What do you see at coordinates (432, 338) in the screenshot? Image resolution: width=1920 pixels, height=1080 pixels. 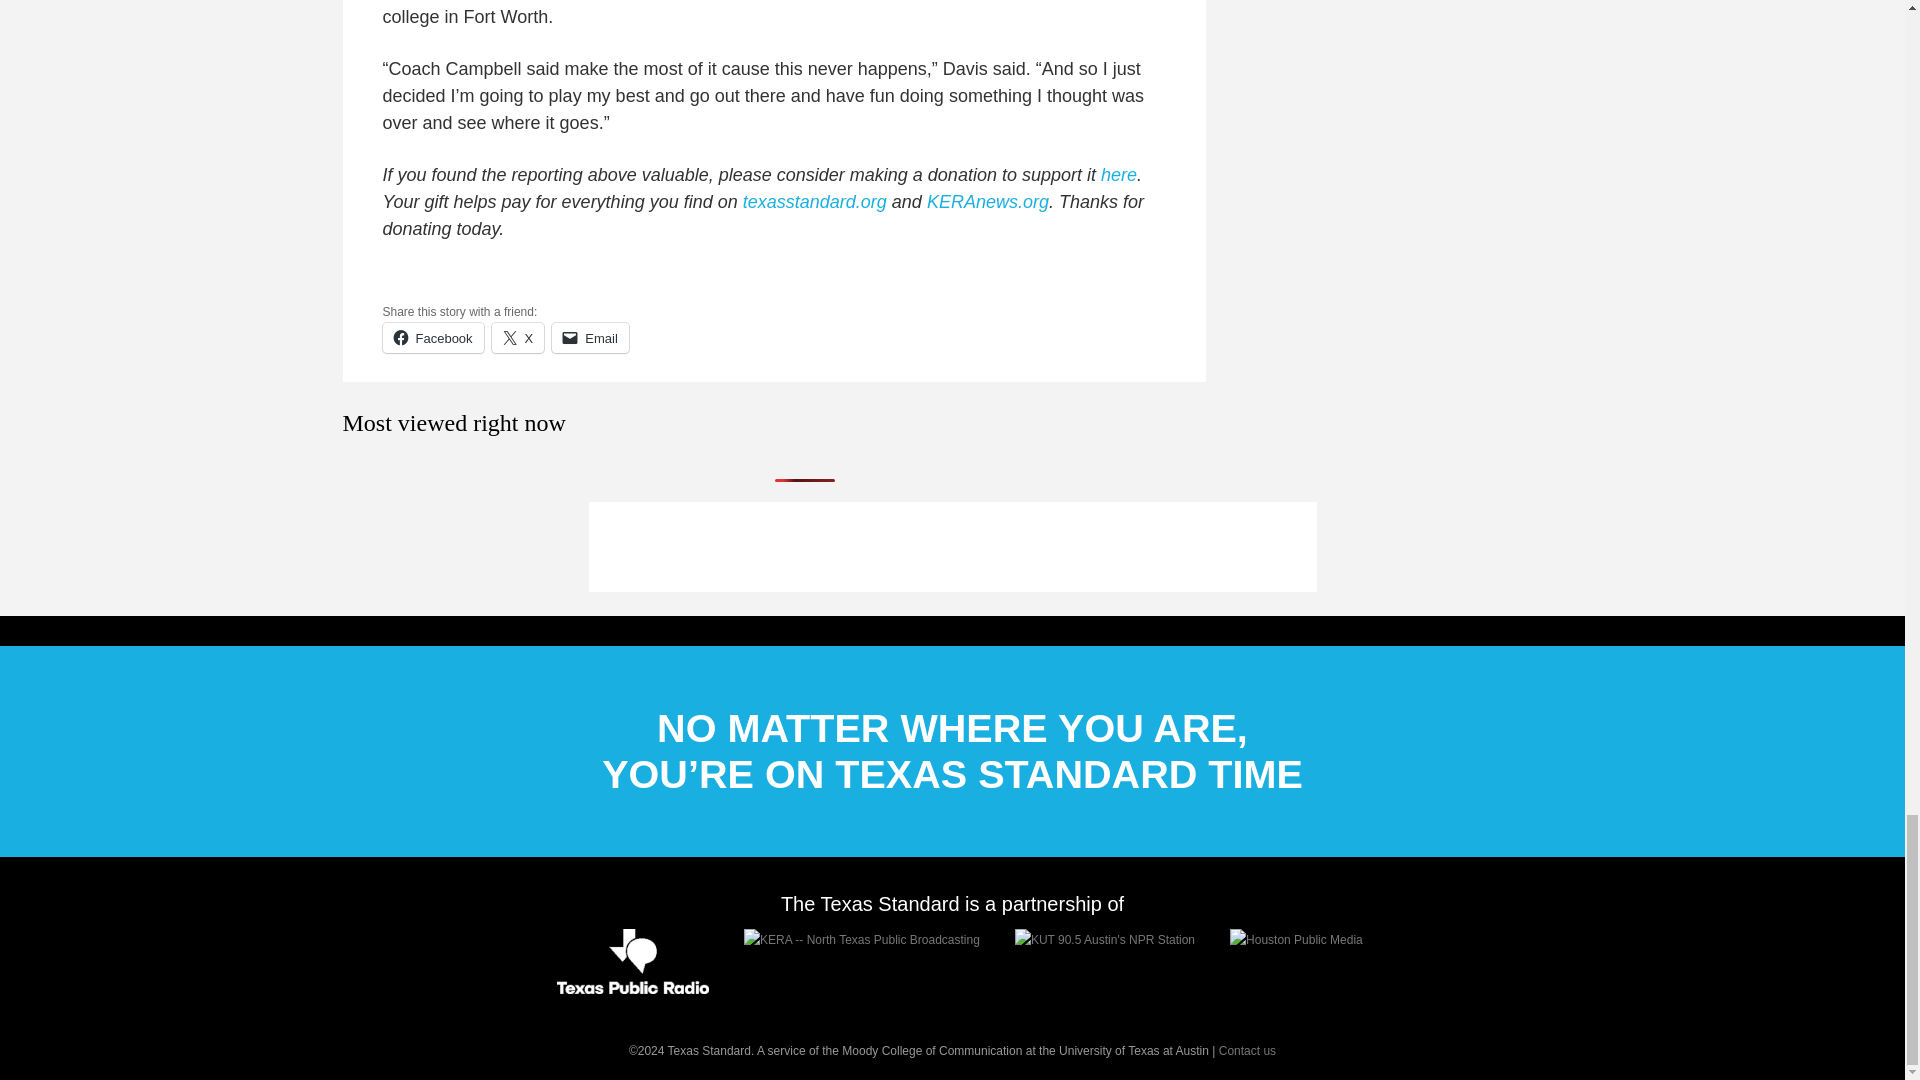 I see `Click to share on Facebook` at bounding box center [432, 338].